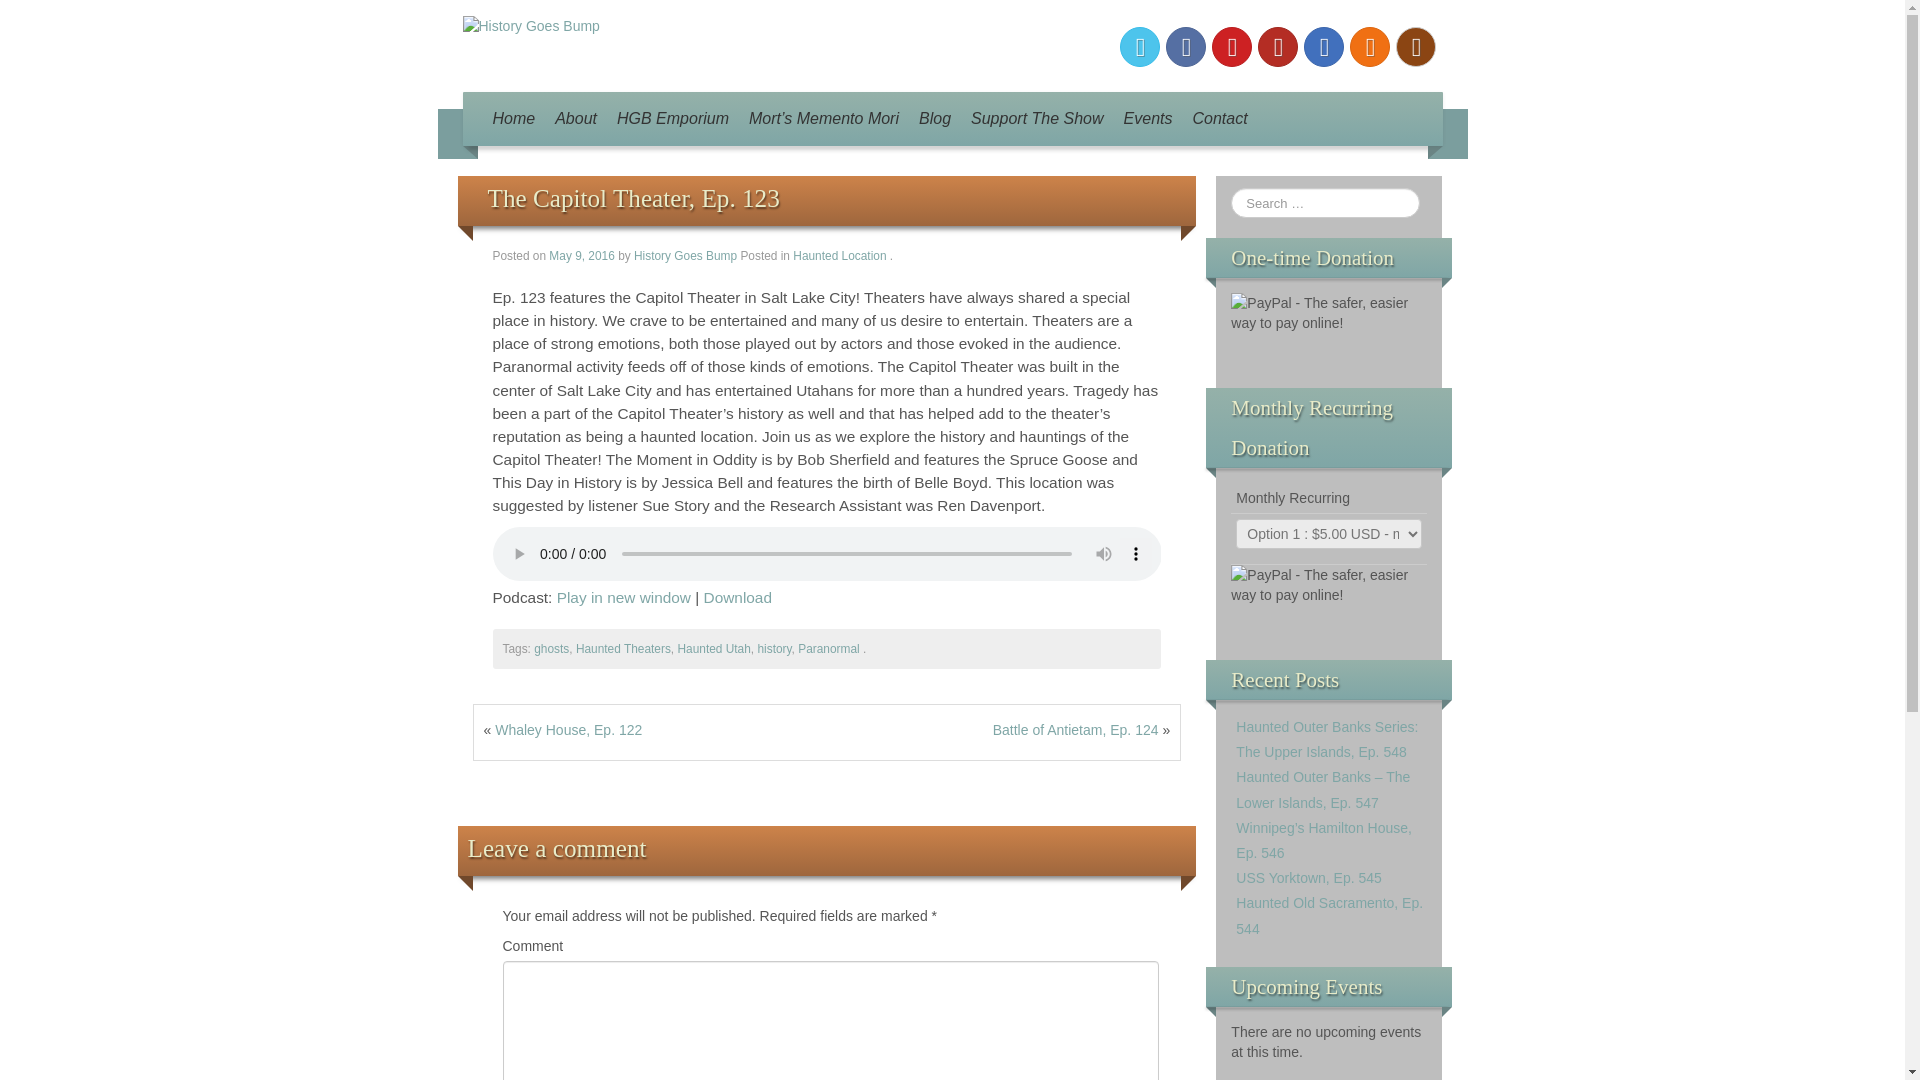 The image size is (1920, 1080). I want to click on History Goes Bump, so click(530, 25).